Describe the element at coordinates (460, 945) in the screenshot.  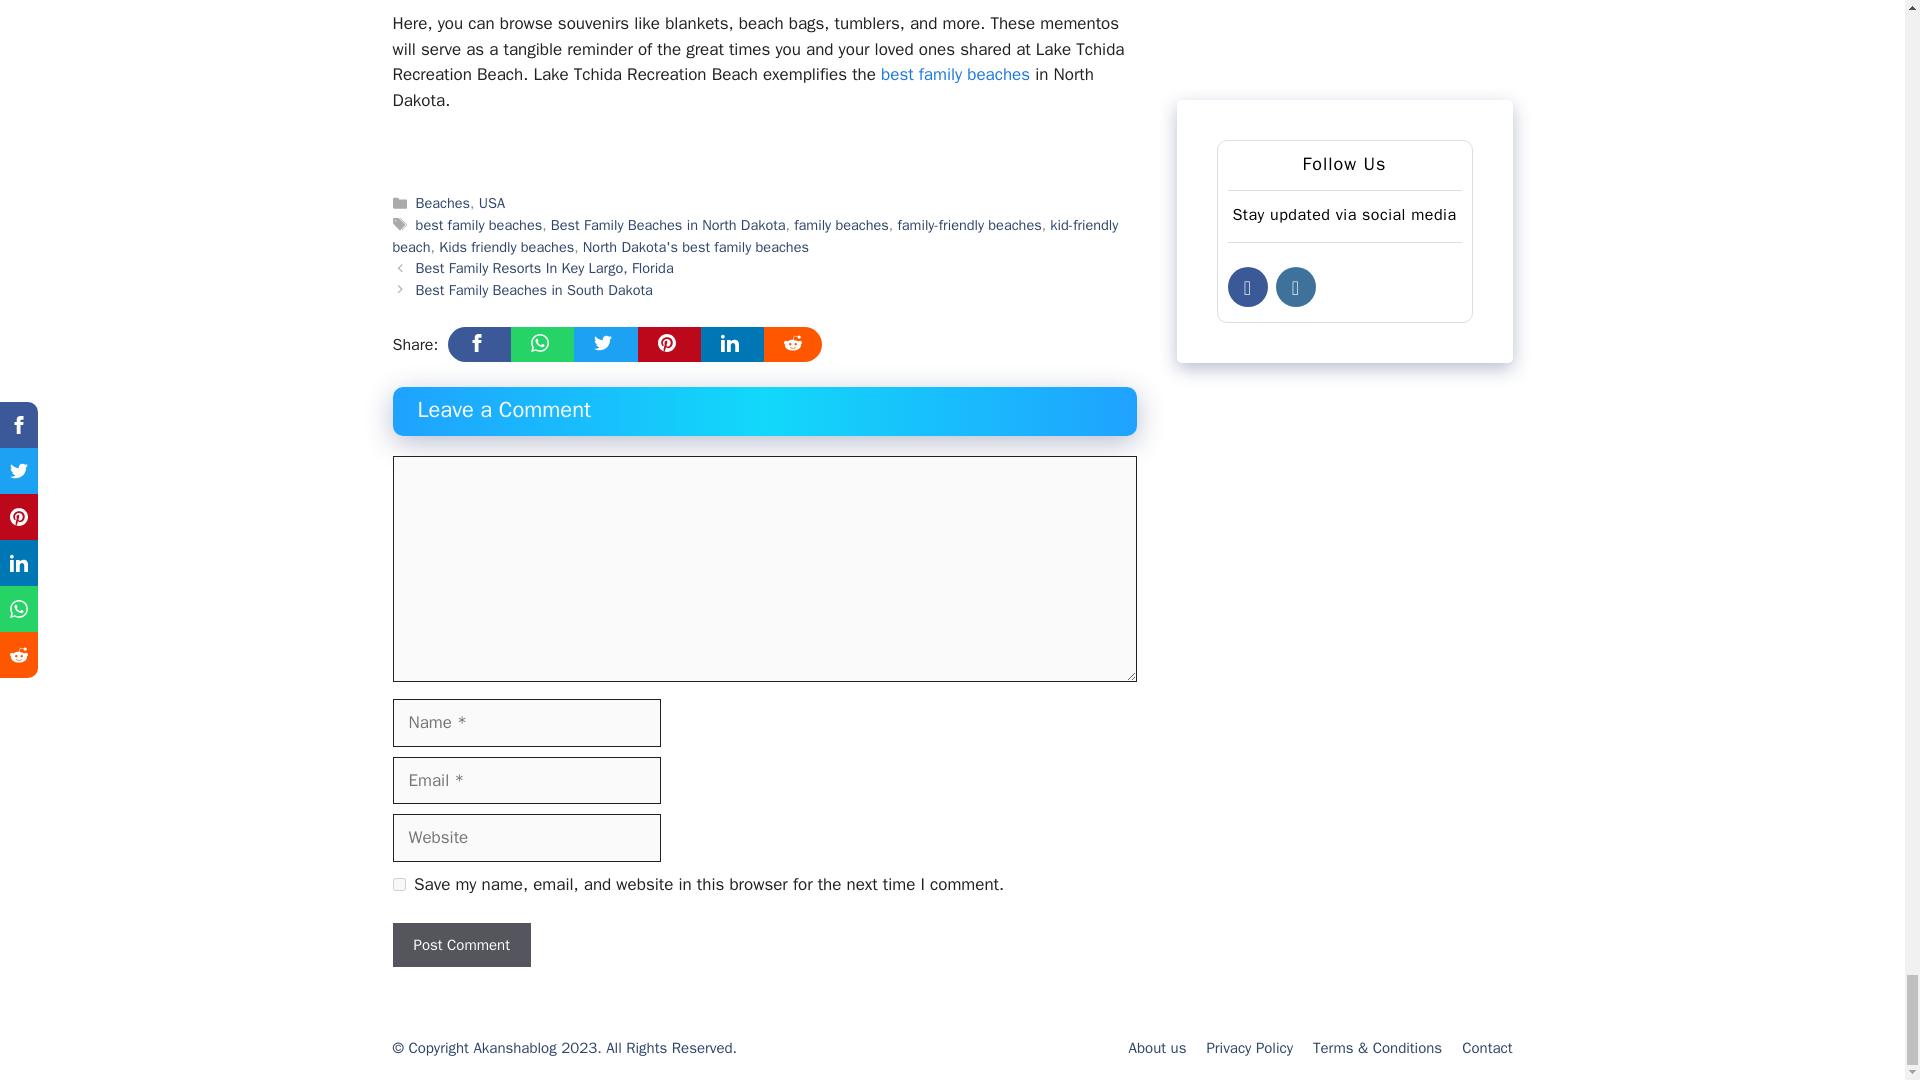
I see `Post Comment` at that location.